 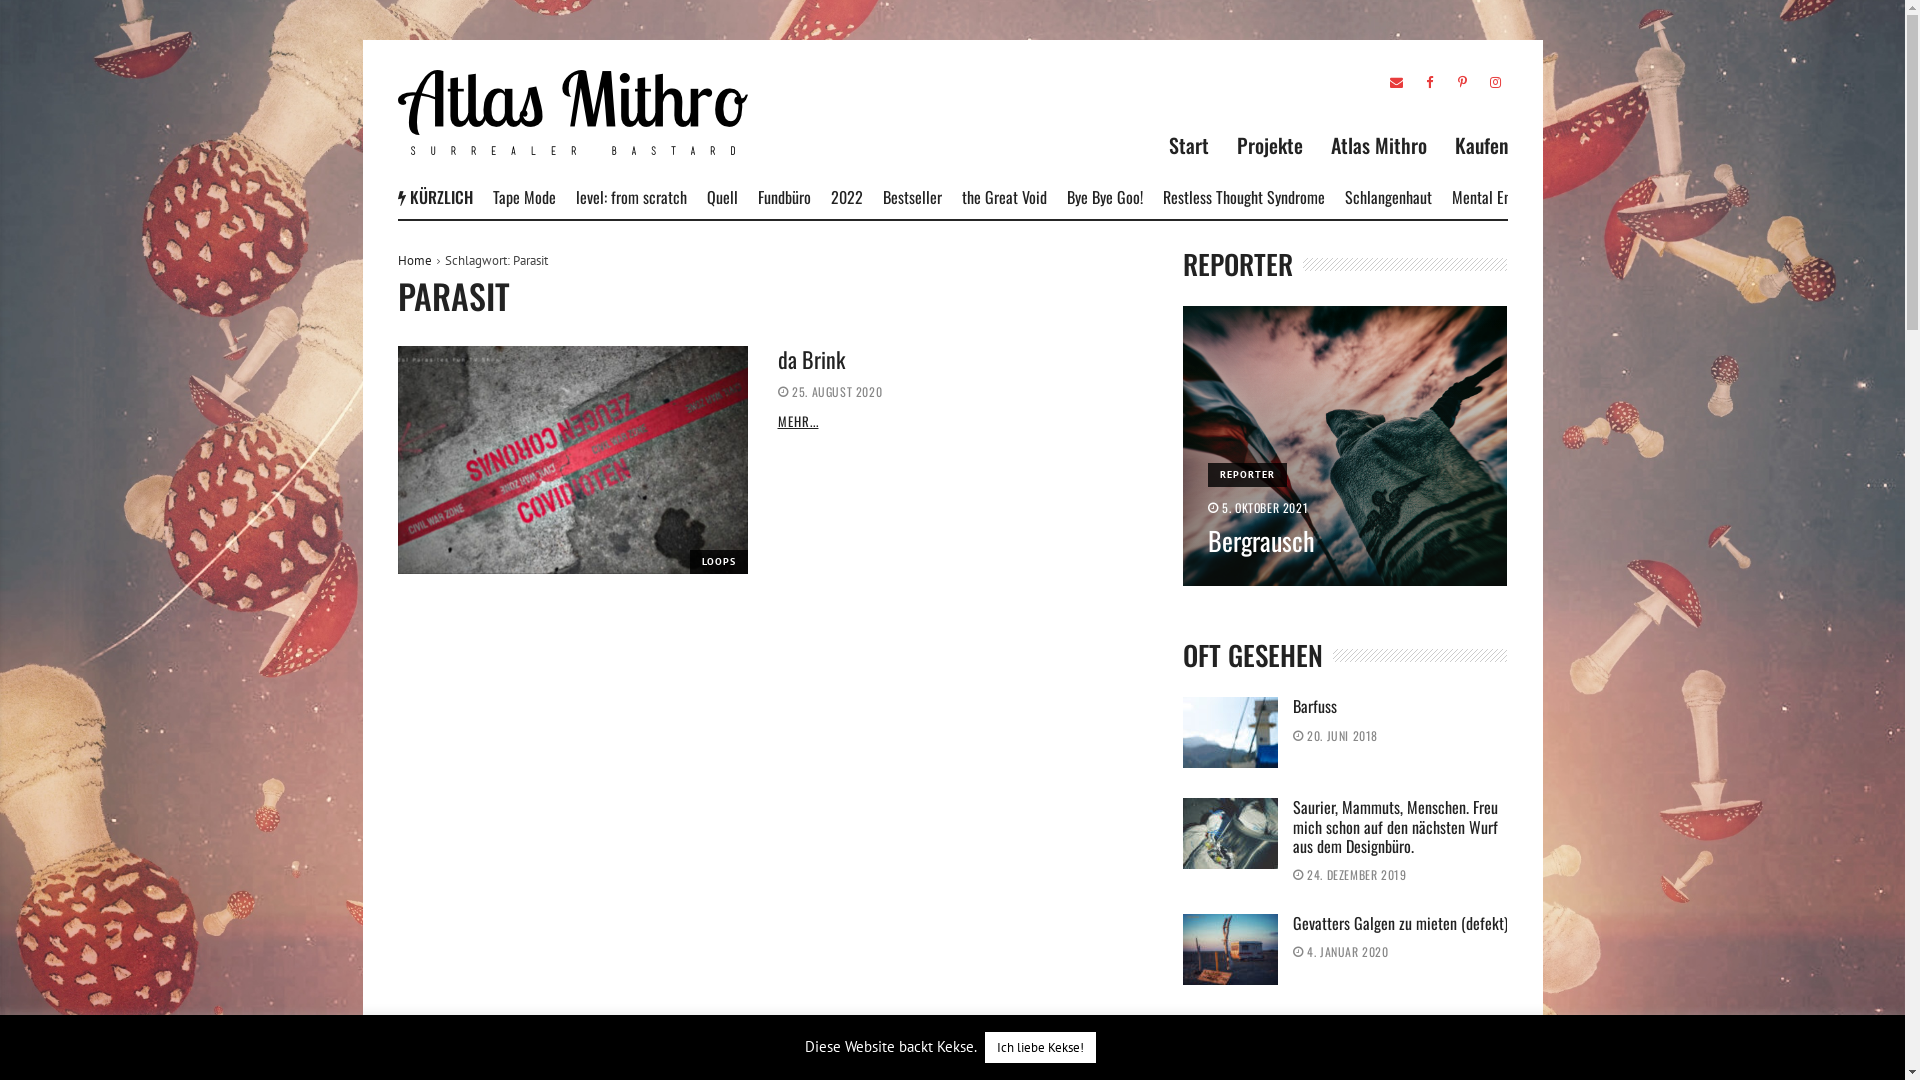 What do you see at coordinates (1269, 145) in the screenshot?
I see `Projekte` at bounding box center [1269, 145].